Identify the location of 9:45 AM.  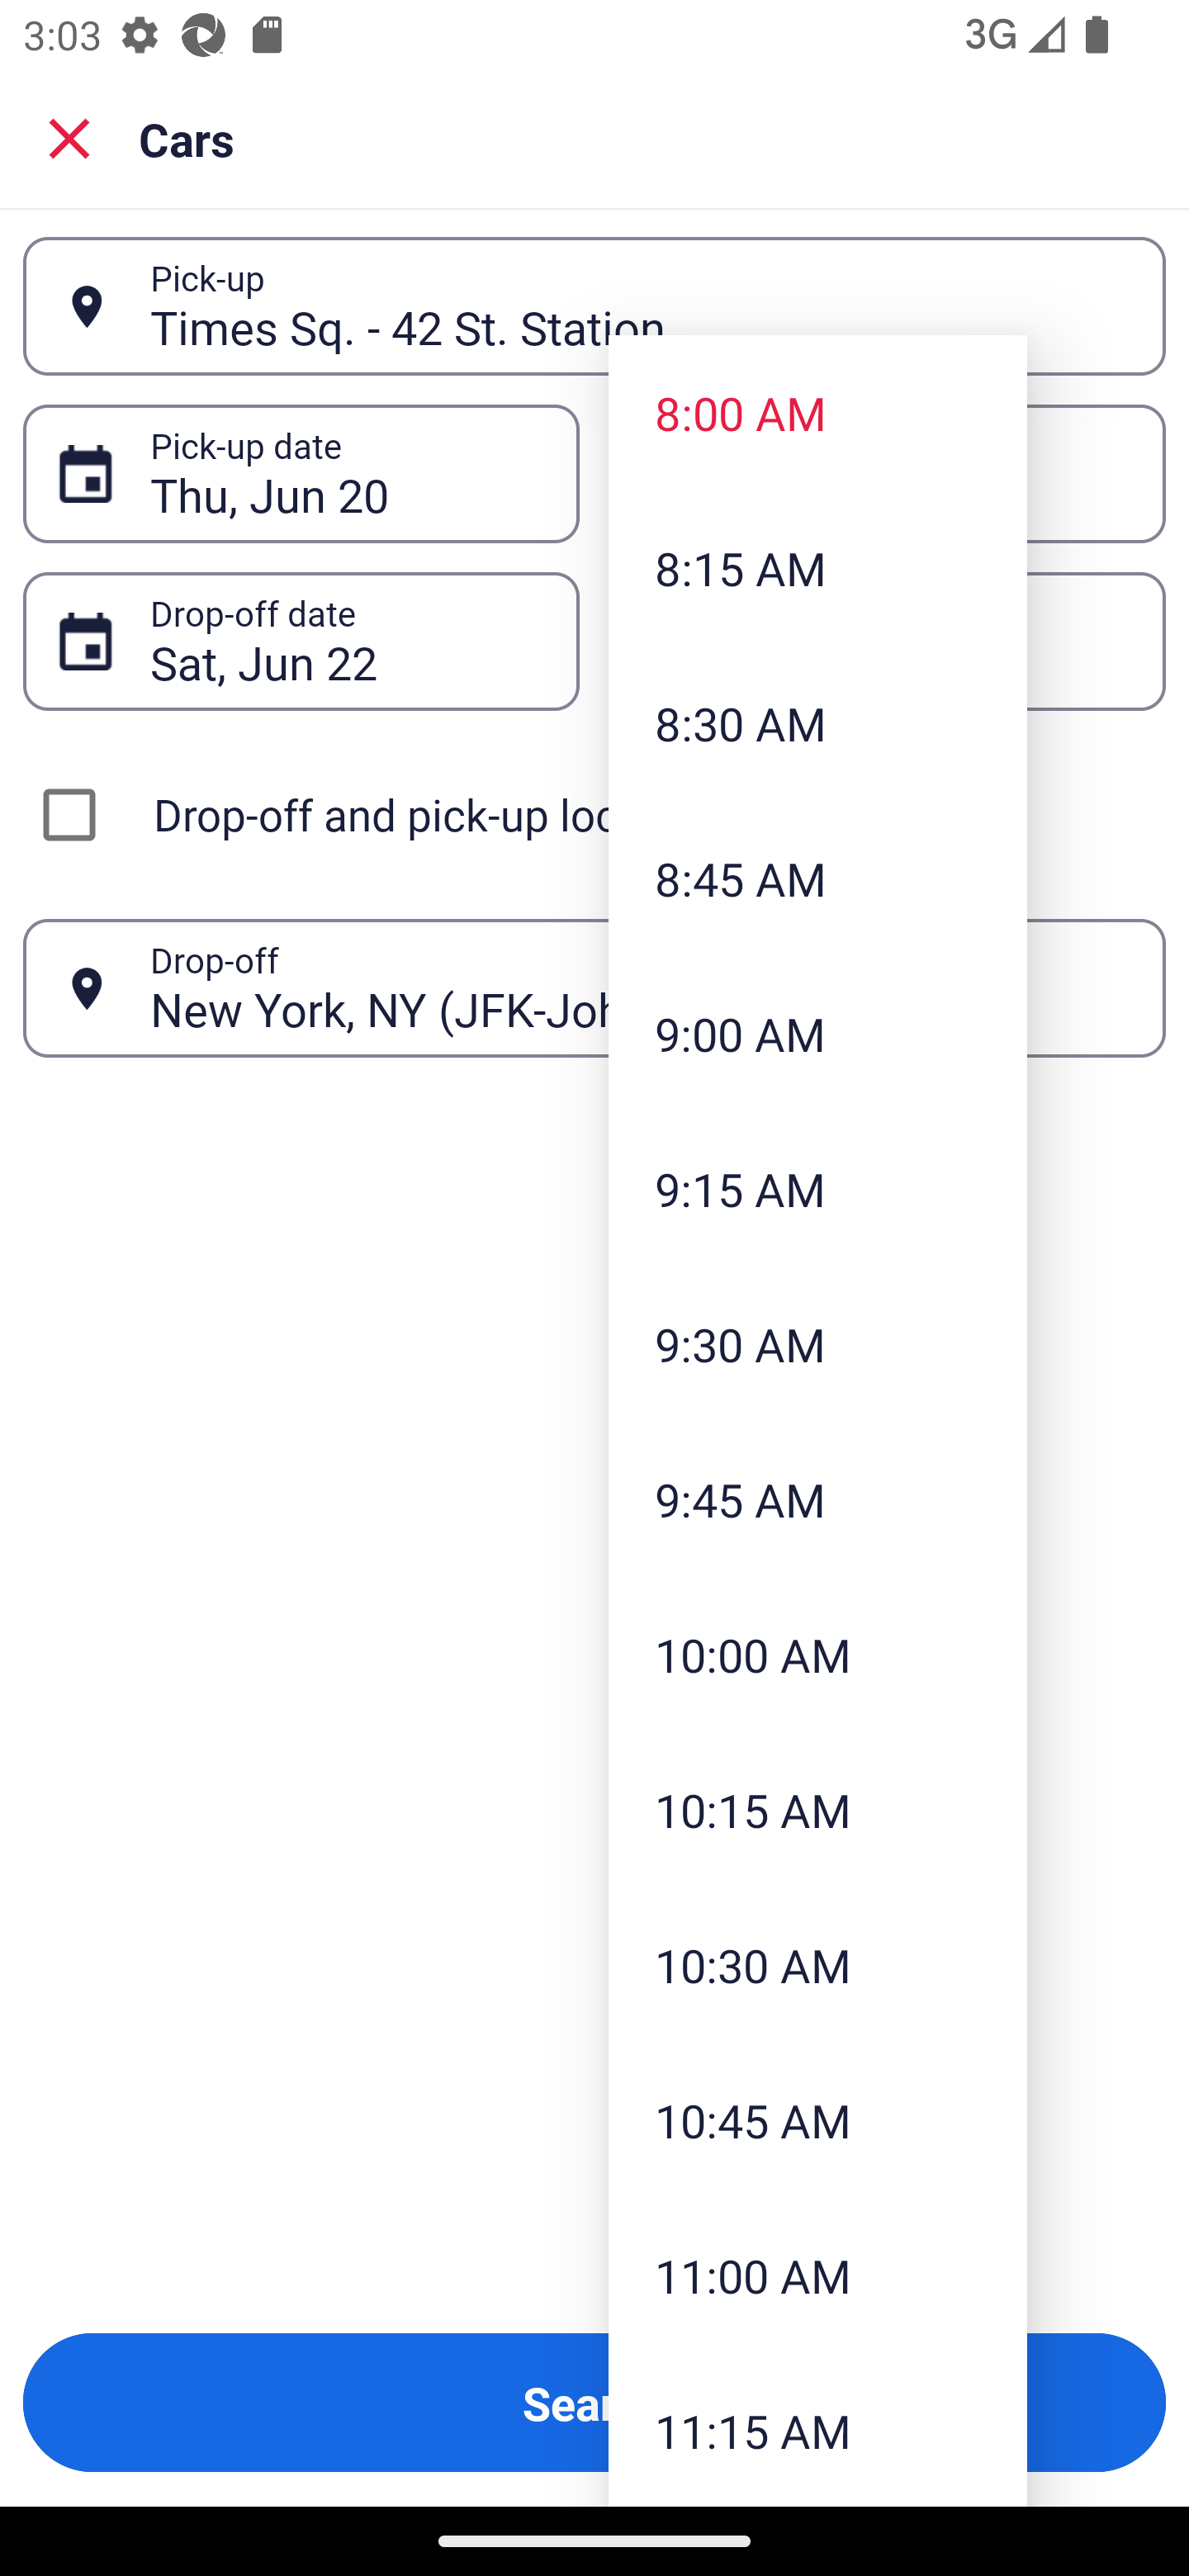
(817, 1499).